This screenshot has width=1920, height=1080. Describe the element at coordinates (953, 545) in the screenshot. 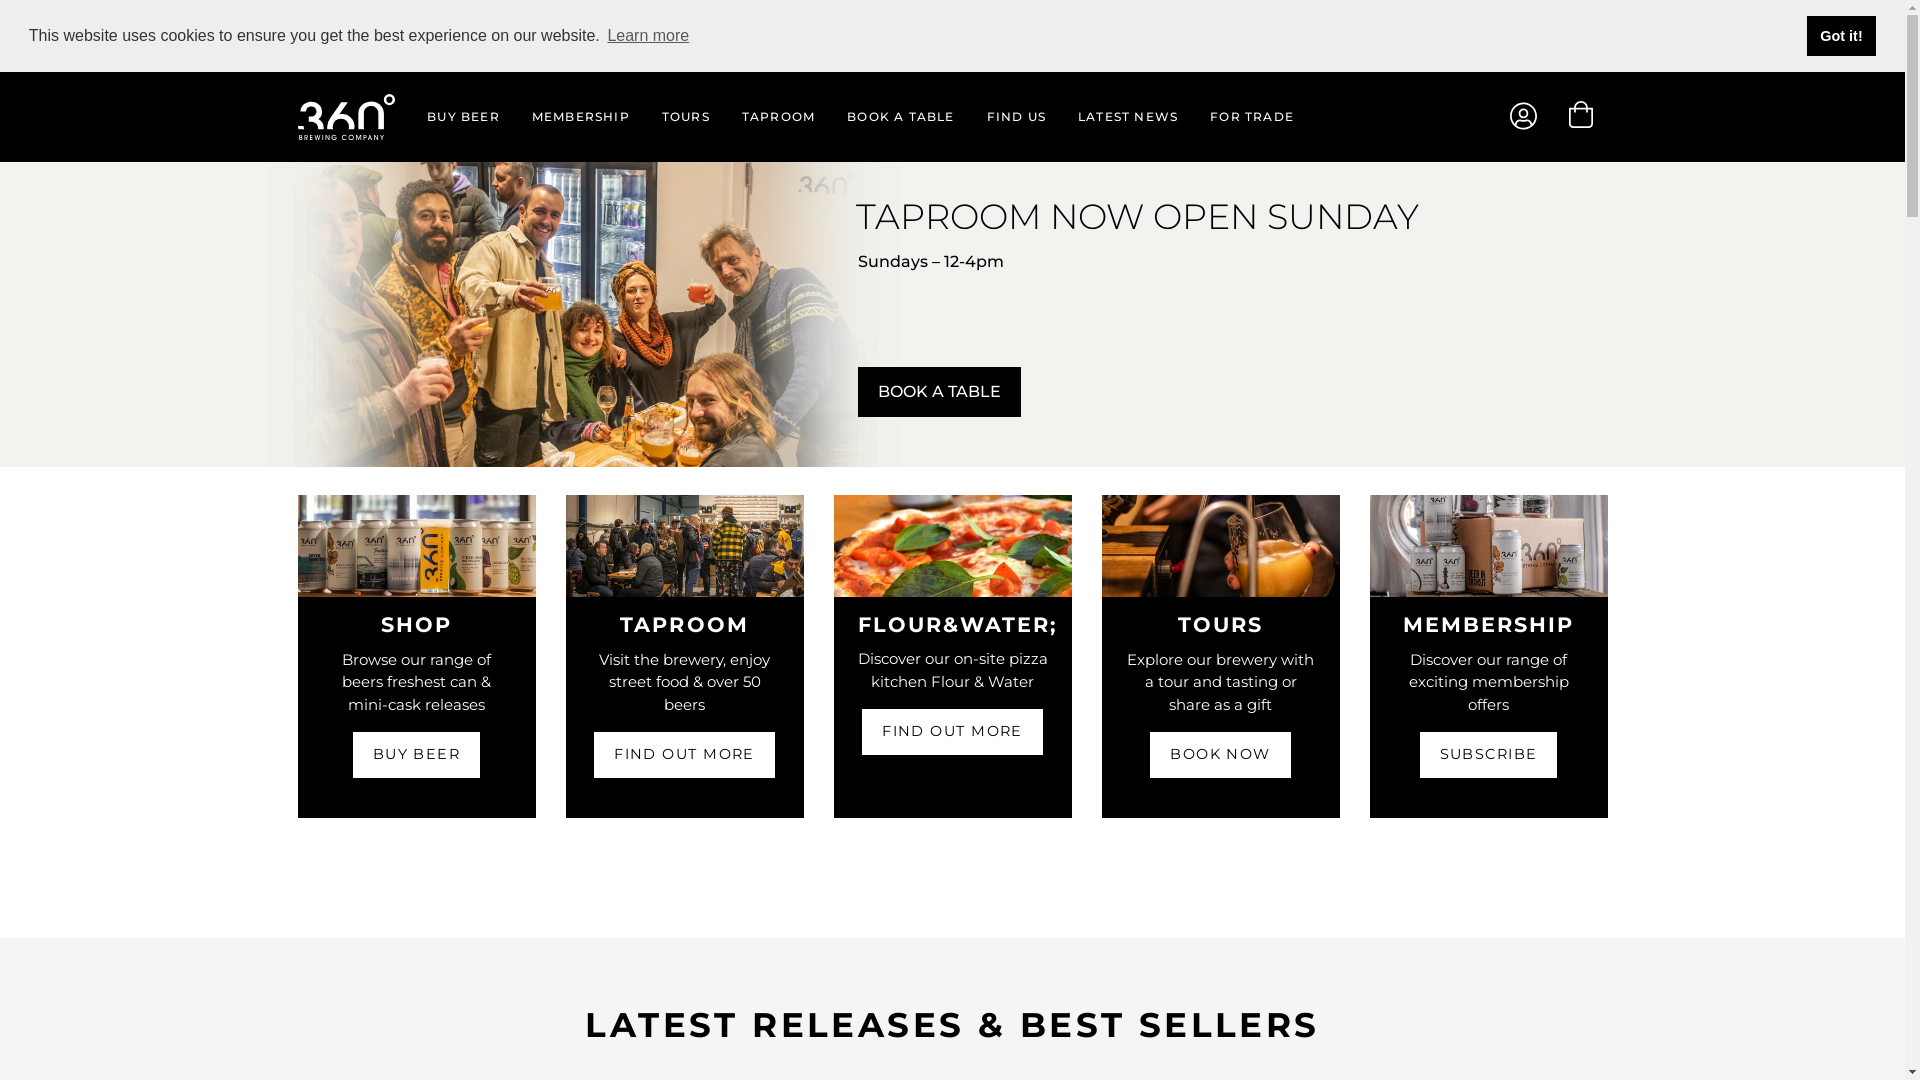

I see `Marinara Pizza` at that location.